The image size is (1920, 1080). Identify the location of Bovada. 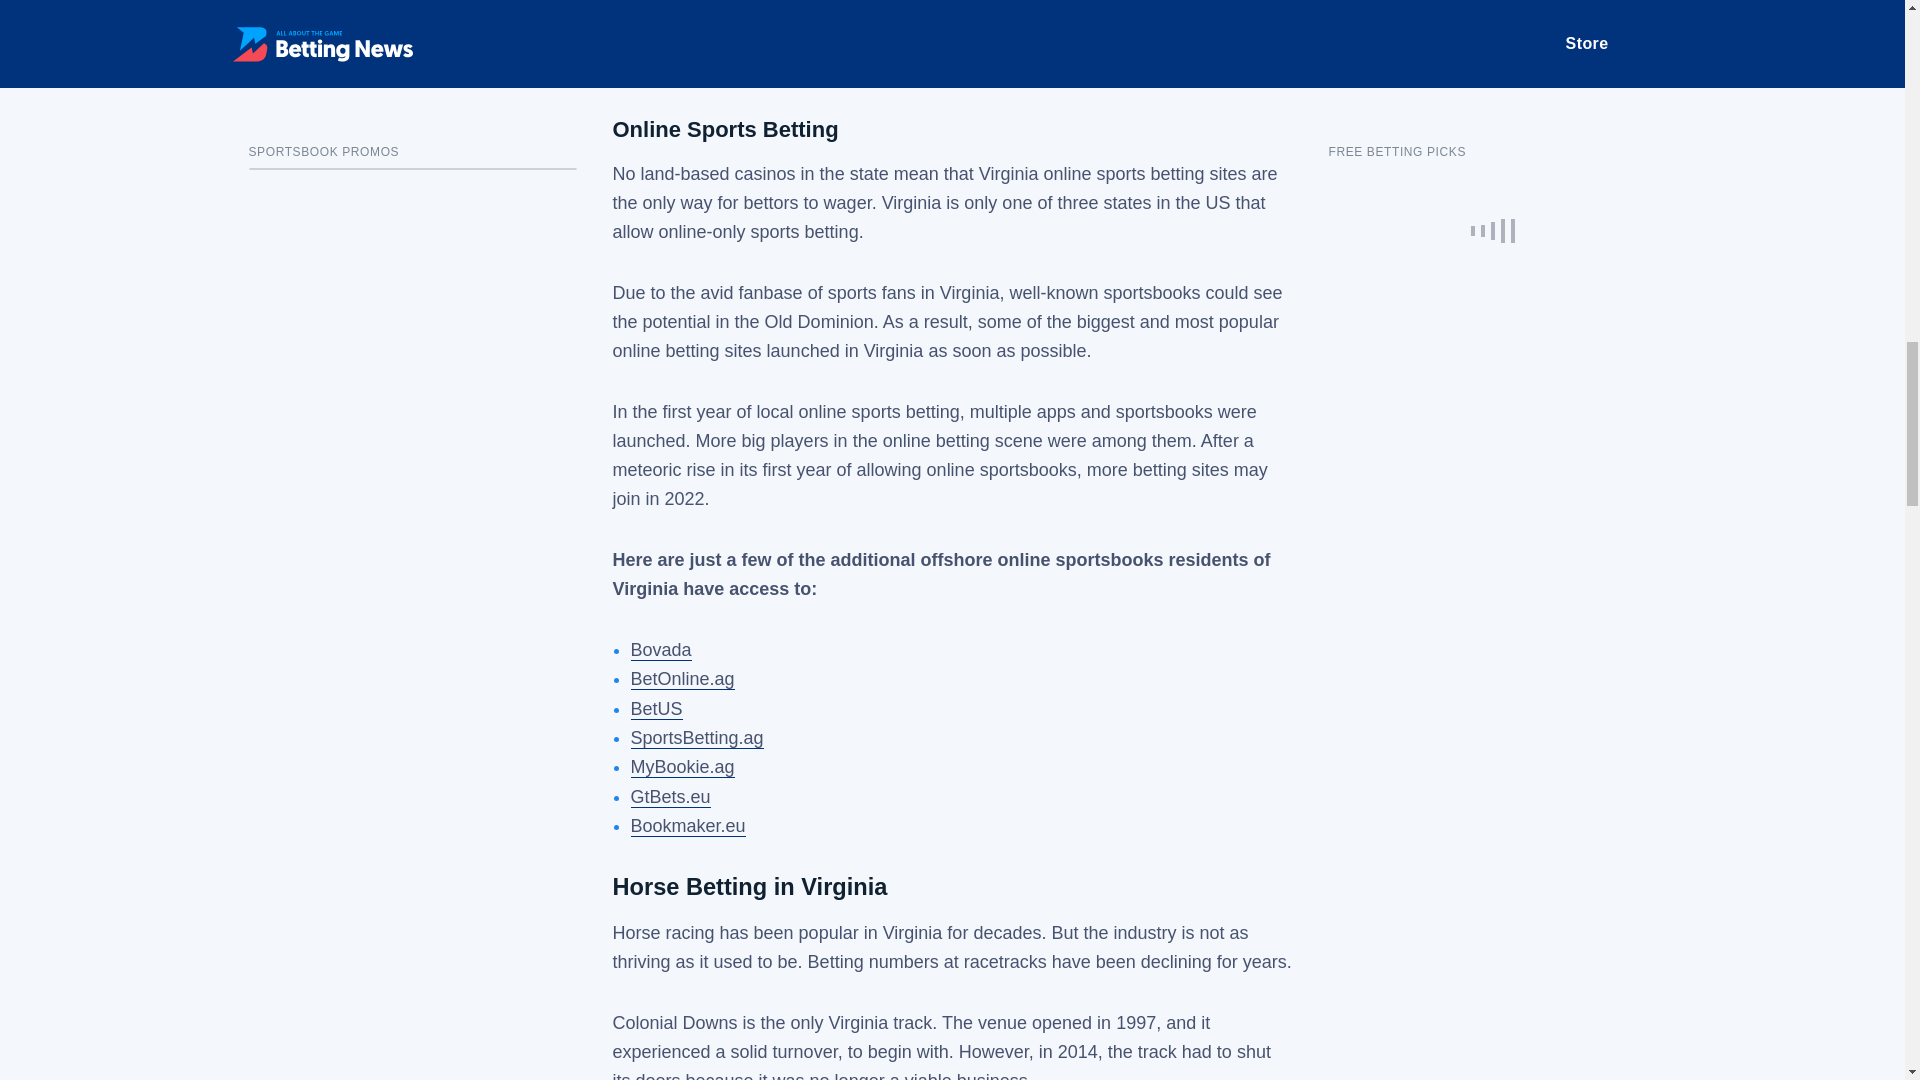
(660, 650).